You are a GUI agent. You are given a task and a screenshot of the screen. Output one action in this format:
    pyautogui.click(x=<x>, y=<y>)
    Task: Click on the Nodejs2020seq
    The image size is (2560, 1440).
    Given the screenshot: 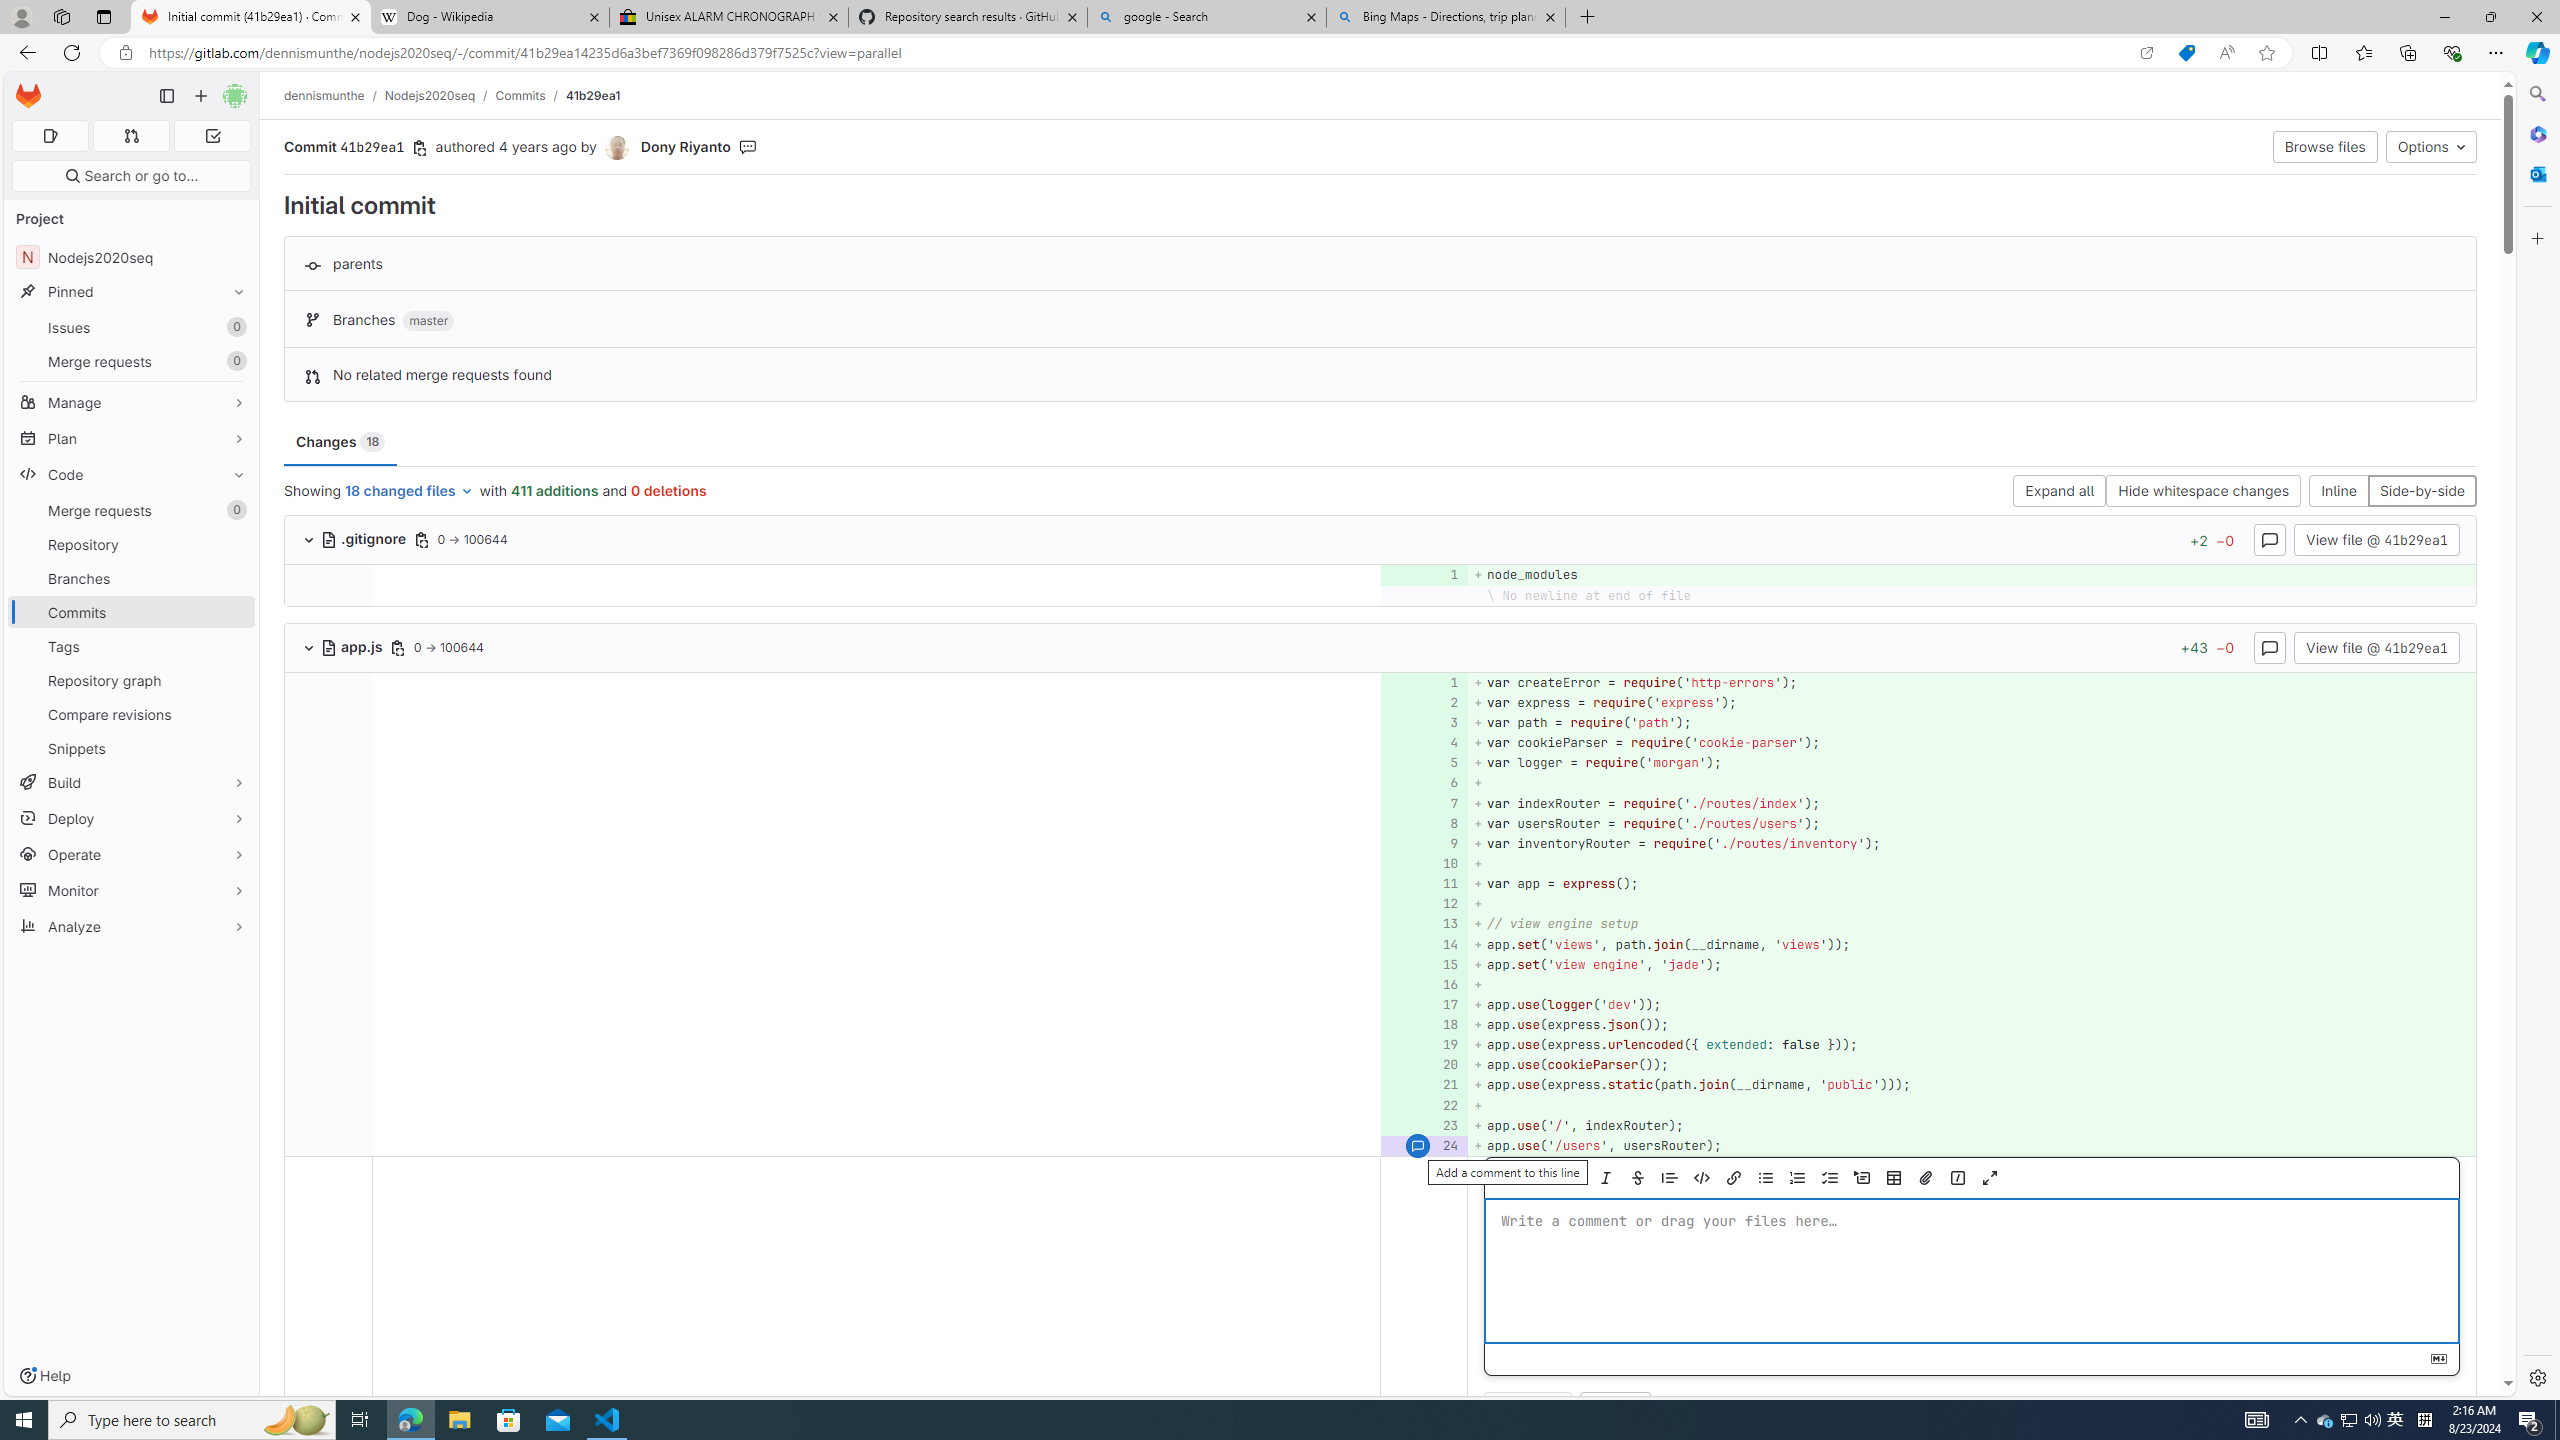 What is the action you would take?
    pyautogui.click(x=430, y=95)
    